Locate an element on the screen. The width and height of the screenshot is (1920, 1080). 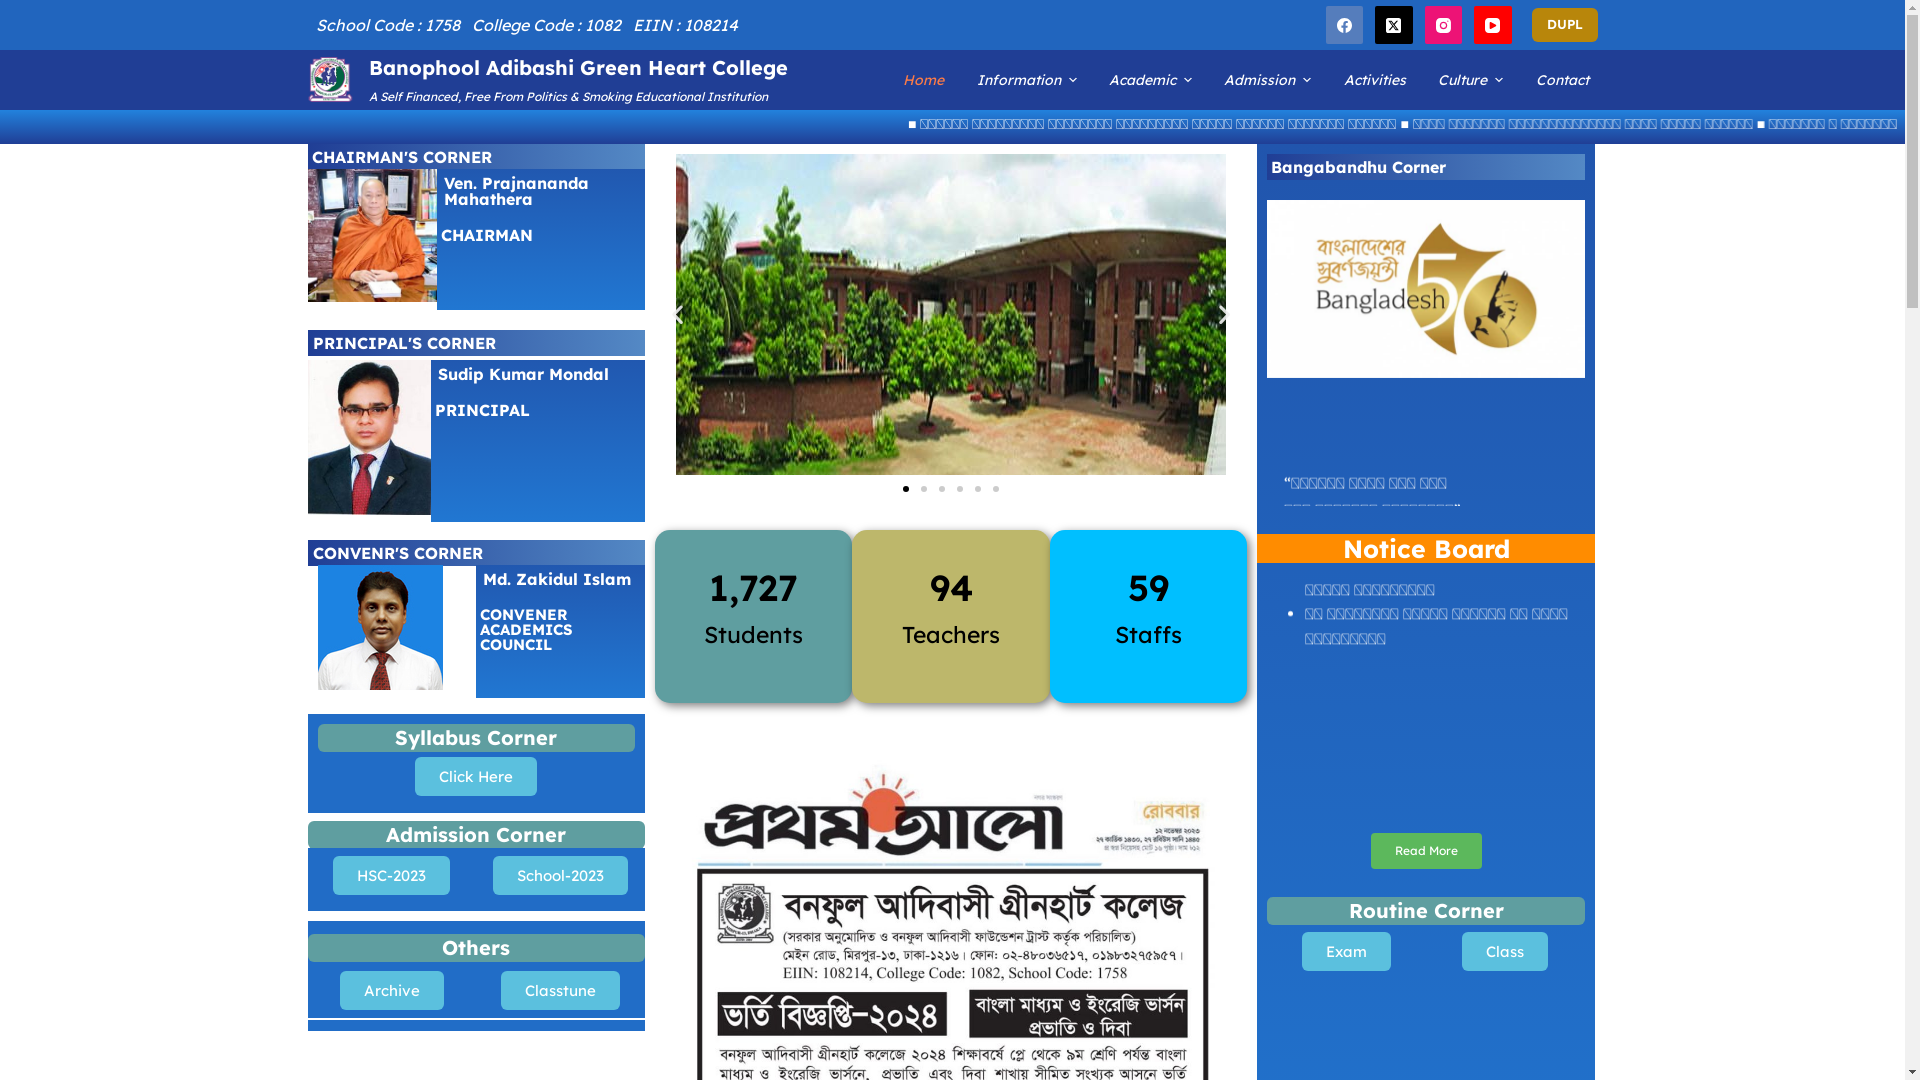
Classtune is located at coordinates (560, 990).